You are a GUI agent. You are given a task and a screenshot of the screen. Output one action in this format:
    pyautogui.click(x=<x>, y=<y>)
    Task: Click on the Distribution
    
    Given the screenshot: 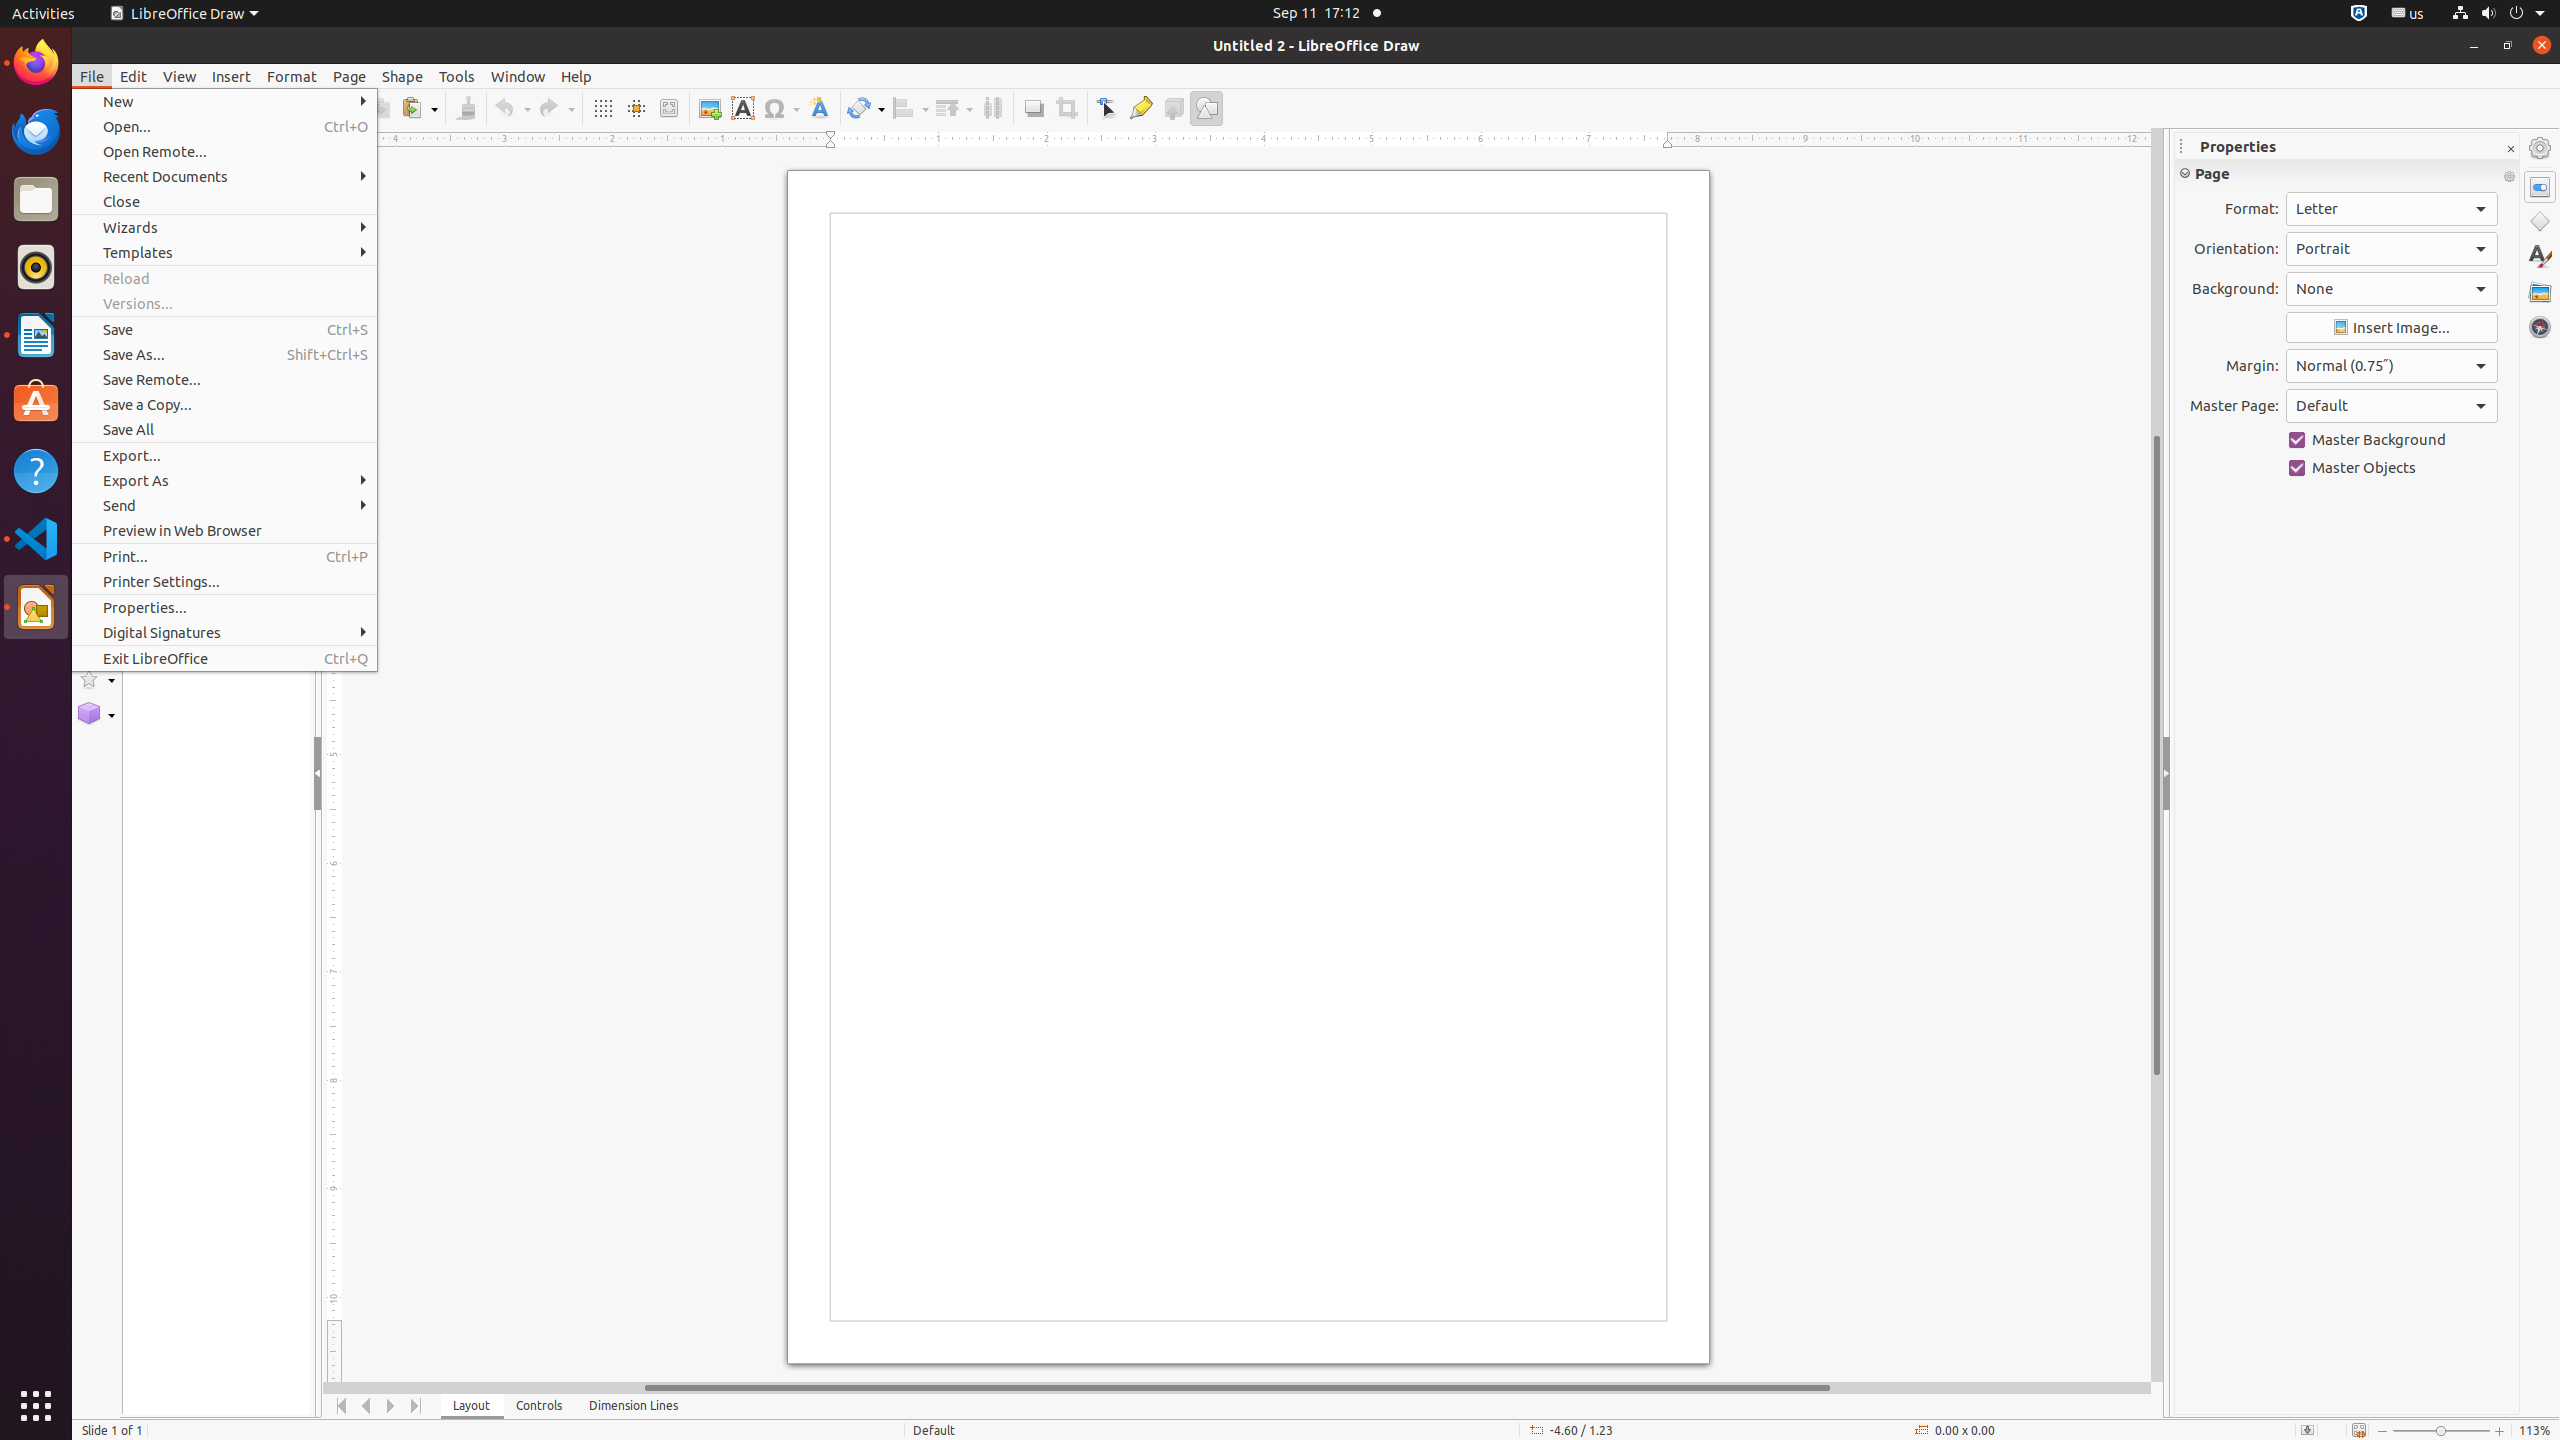 What is the action you would take?
    pyautogui.click(x=992, y=108)
    